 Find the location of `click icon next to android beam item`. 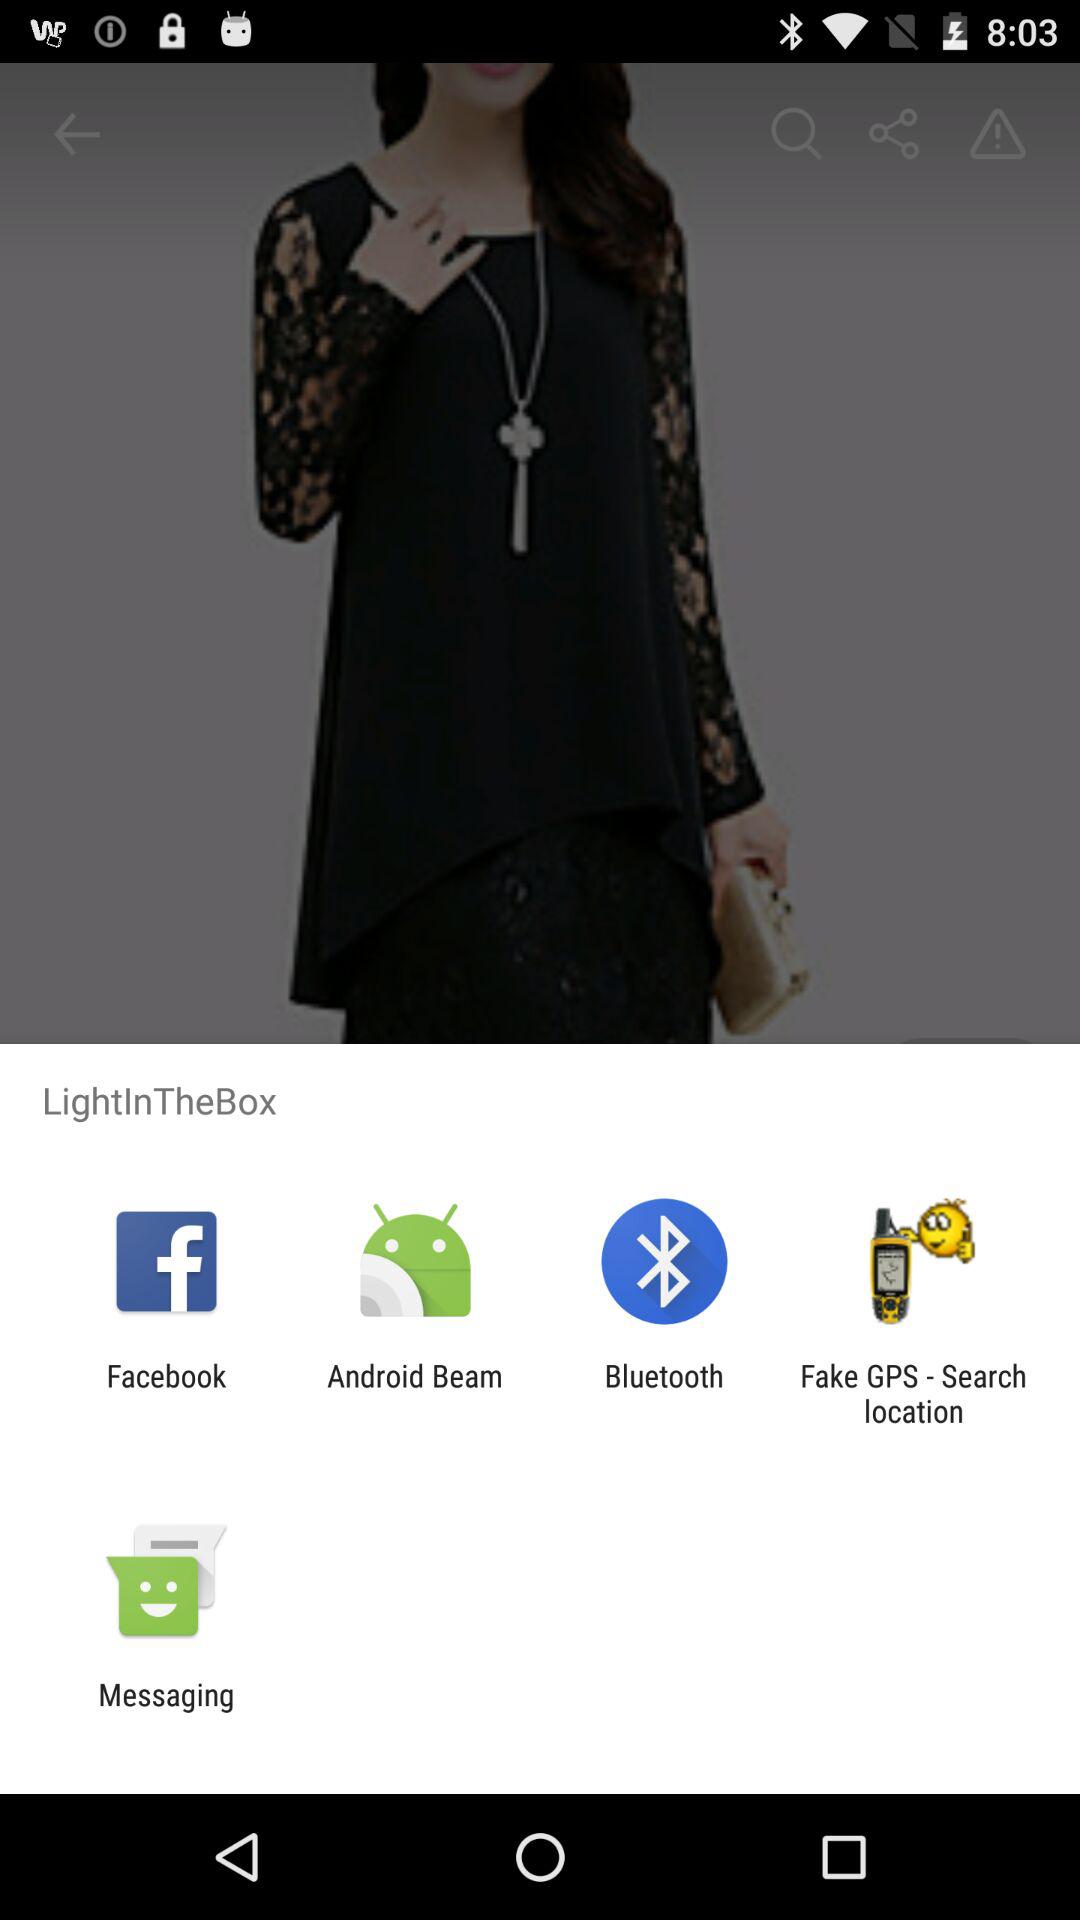

click icon next to android beam item is located at coordinates (664, 1393).